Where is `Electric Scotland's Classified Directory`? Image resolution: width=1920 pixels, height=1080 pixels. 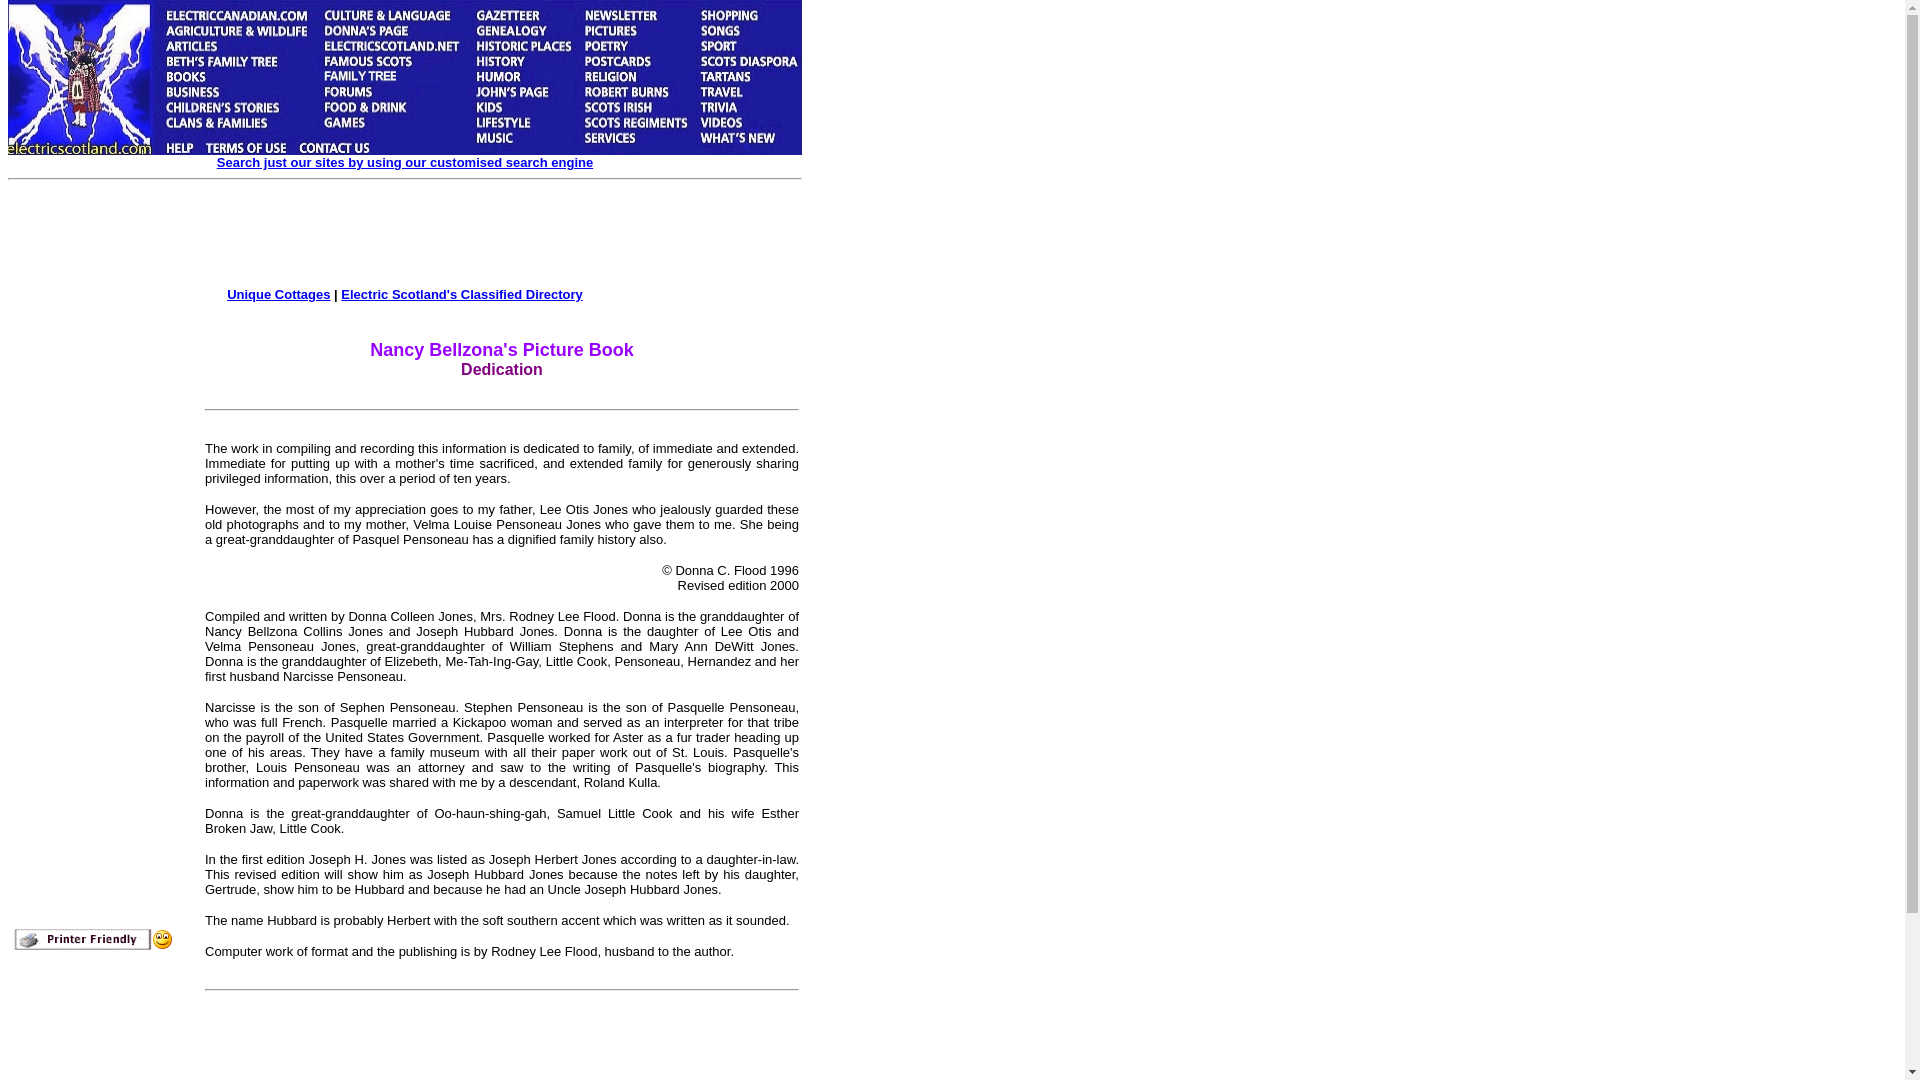
Electric Scotland's Classified Directory is located at coordinates (462, 294).